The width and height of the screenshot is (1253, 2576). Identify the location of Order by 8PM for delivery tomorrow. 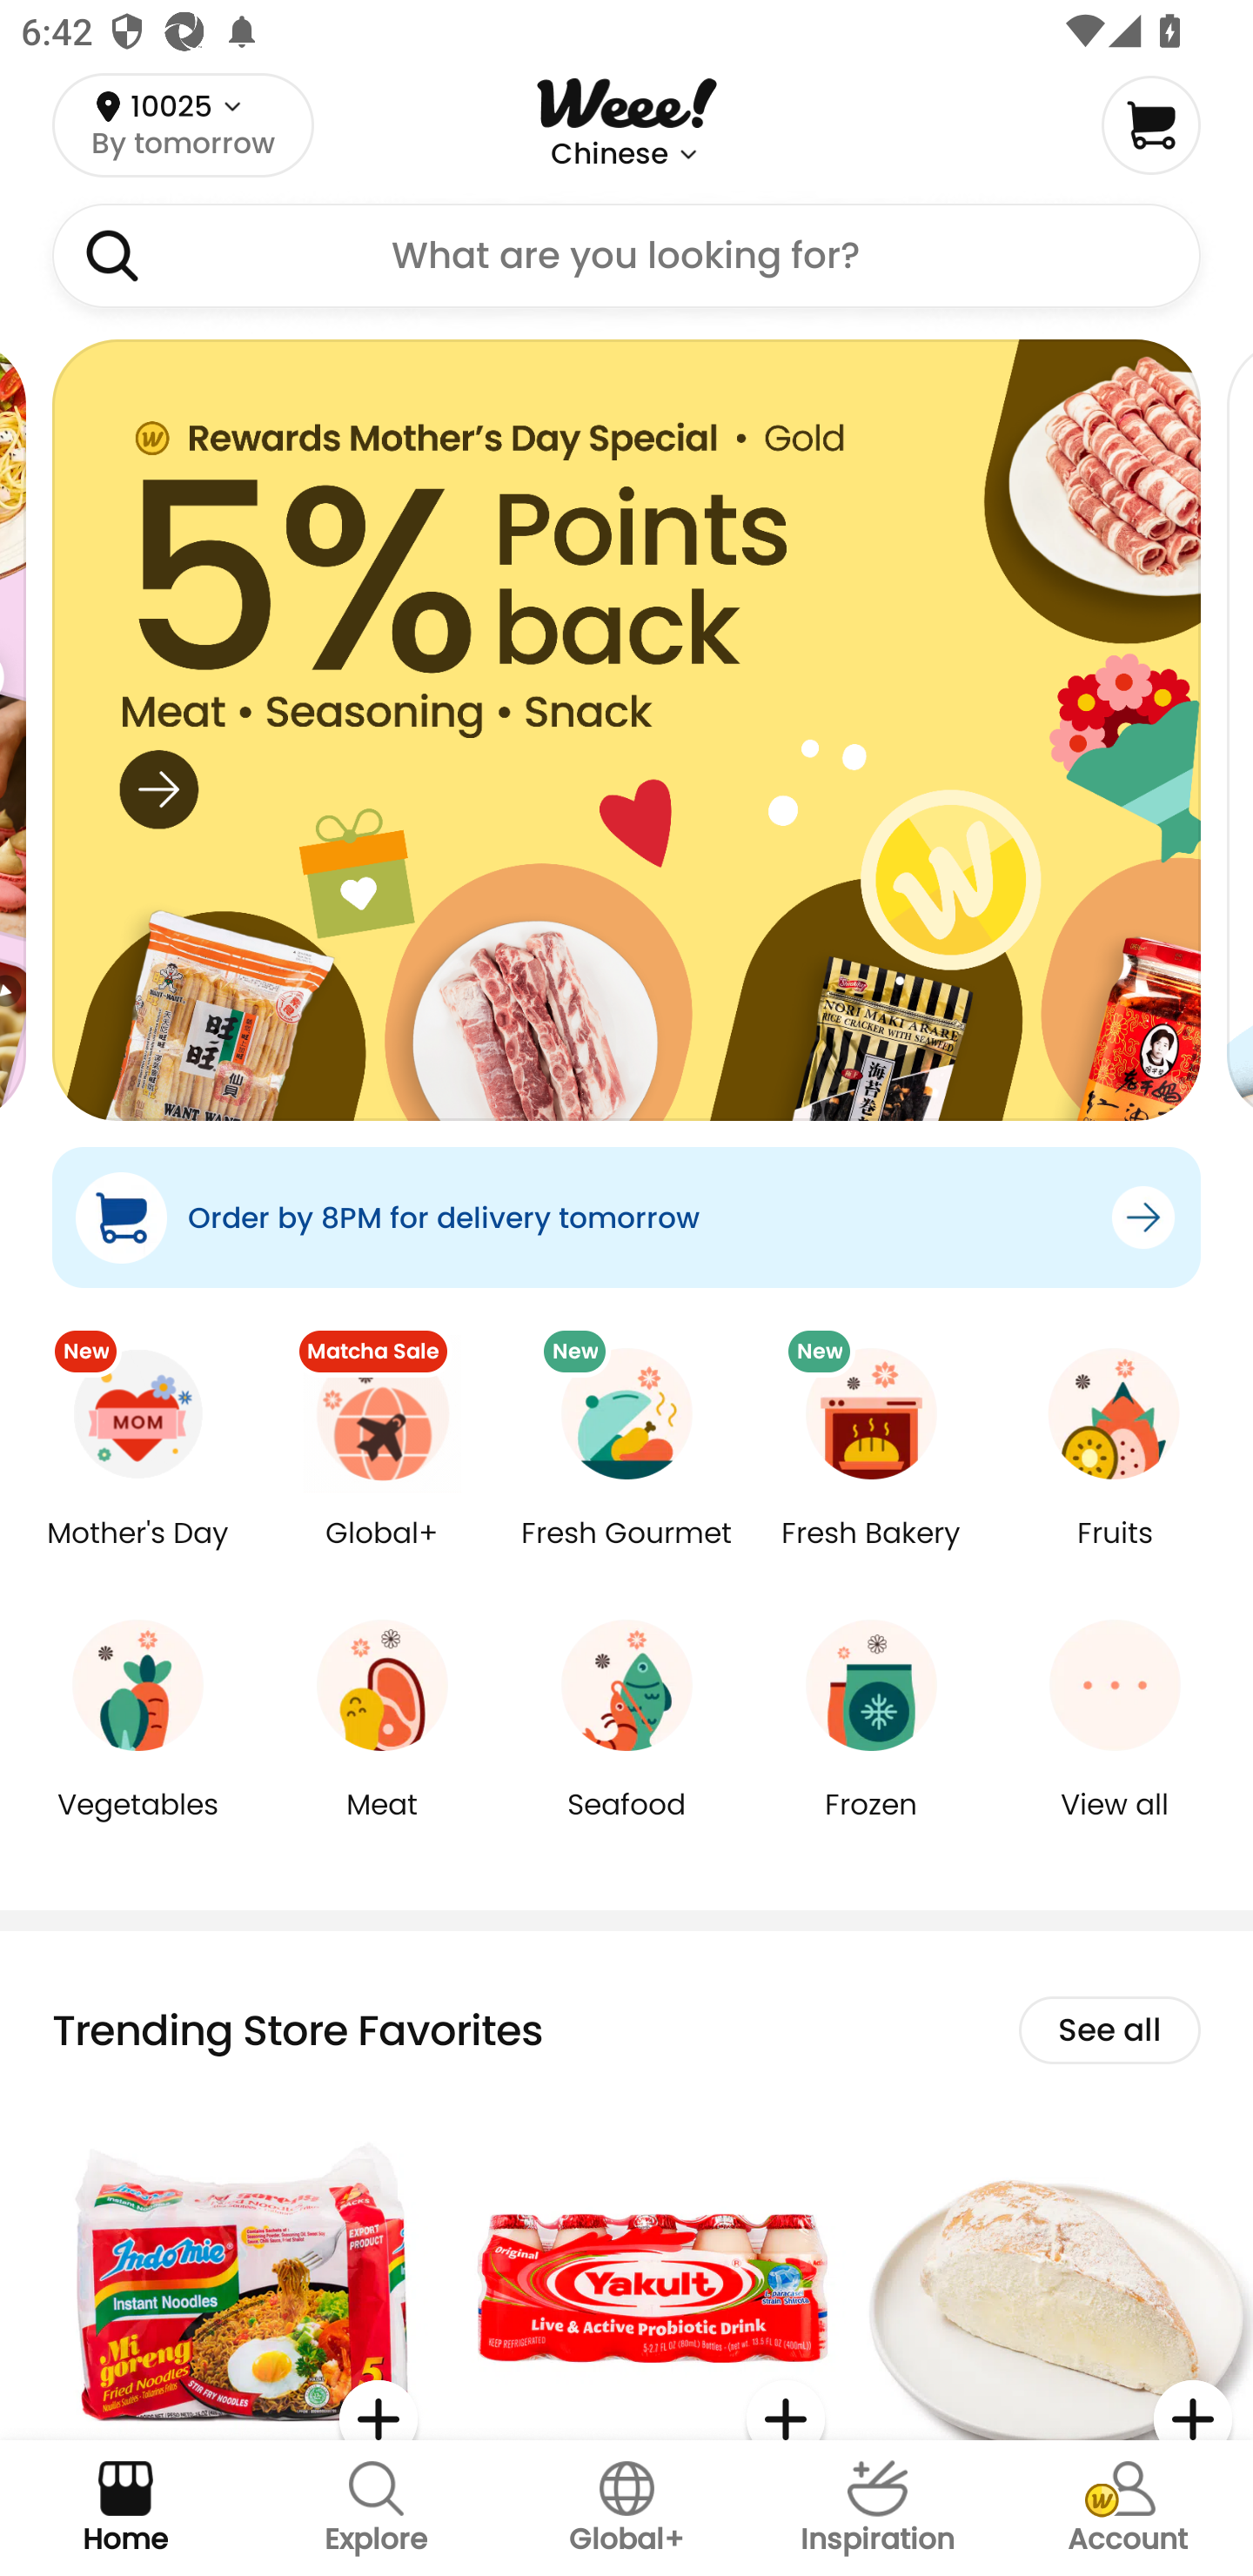
(626, 1217).